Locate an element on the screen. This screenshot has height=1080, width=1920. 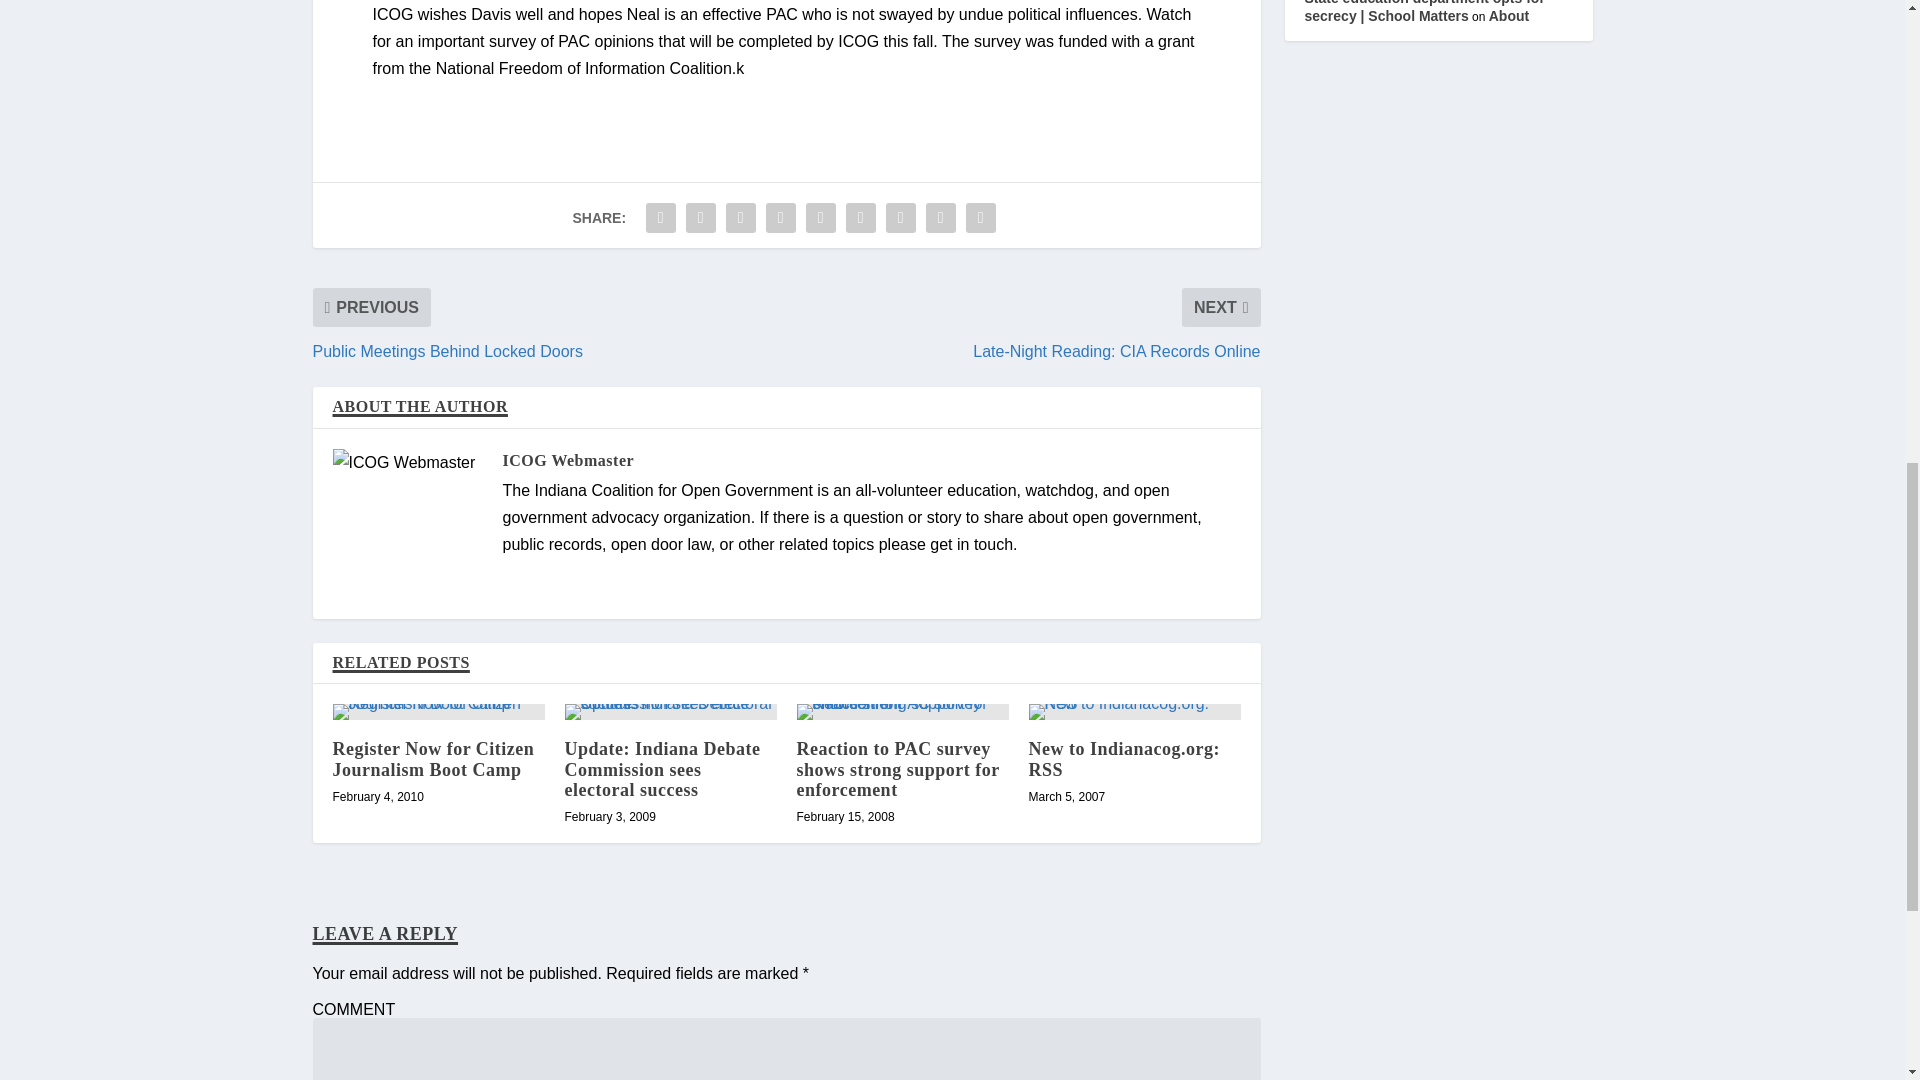
Register Now for Citizen Journalism Boot Camp is located at coordinates (432, 758).